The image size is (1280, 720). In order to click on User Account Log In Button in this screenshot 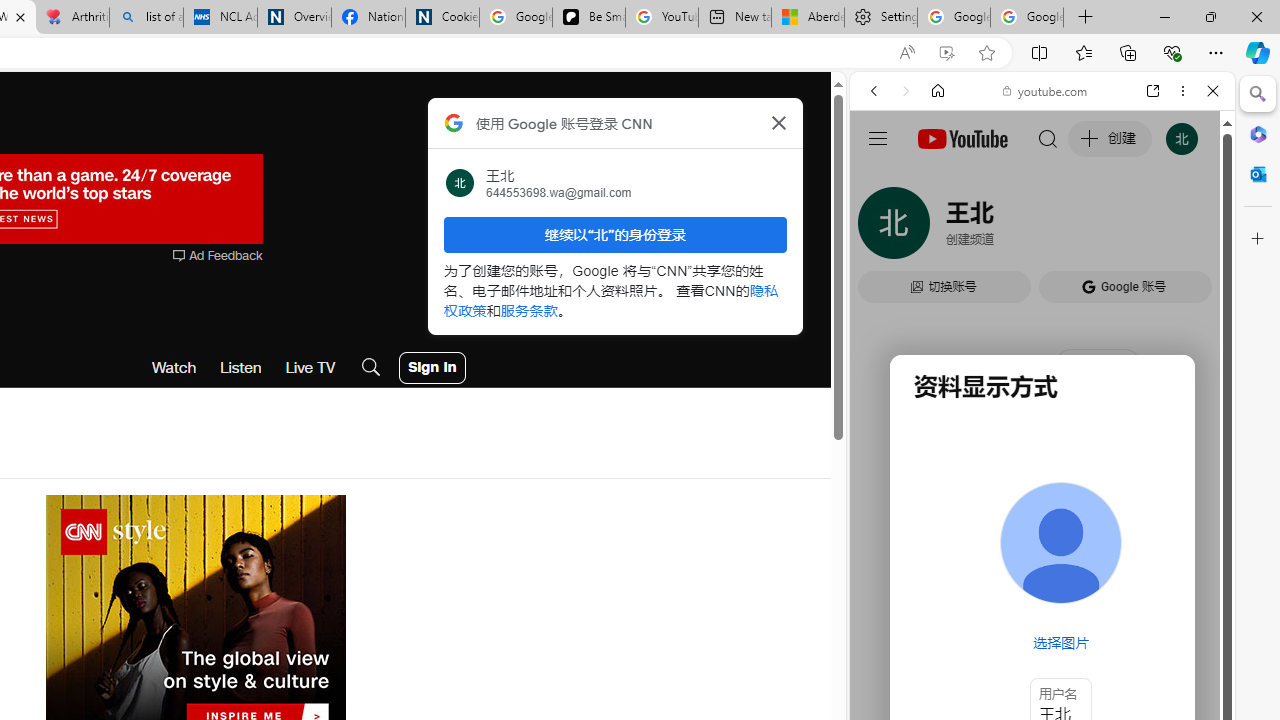, I will do `click(432, 368)`.